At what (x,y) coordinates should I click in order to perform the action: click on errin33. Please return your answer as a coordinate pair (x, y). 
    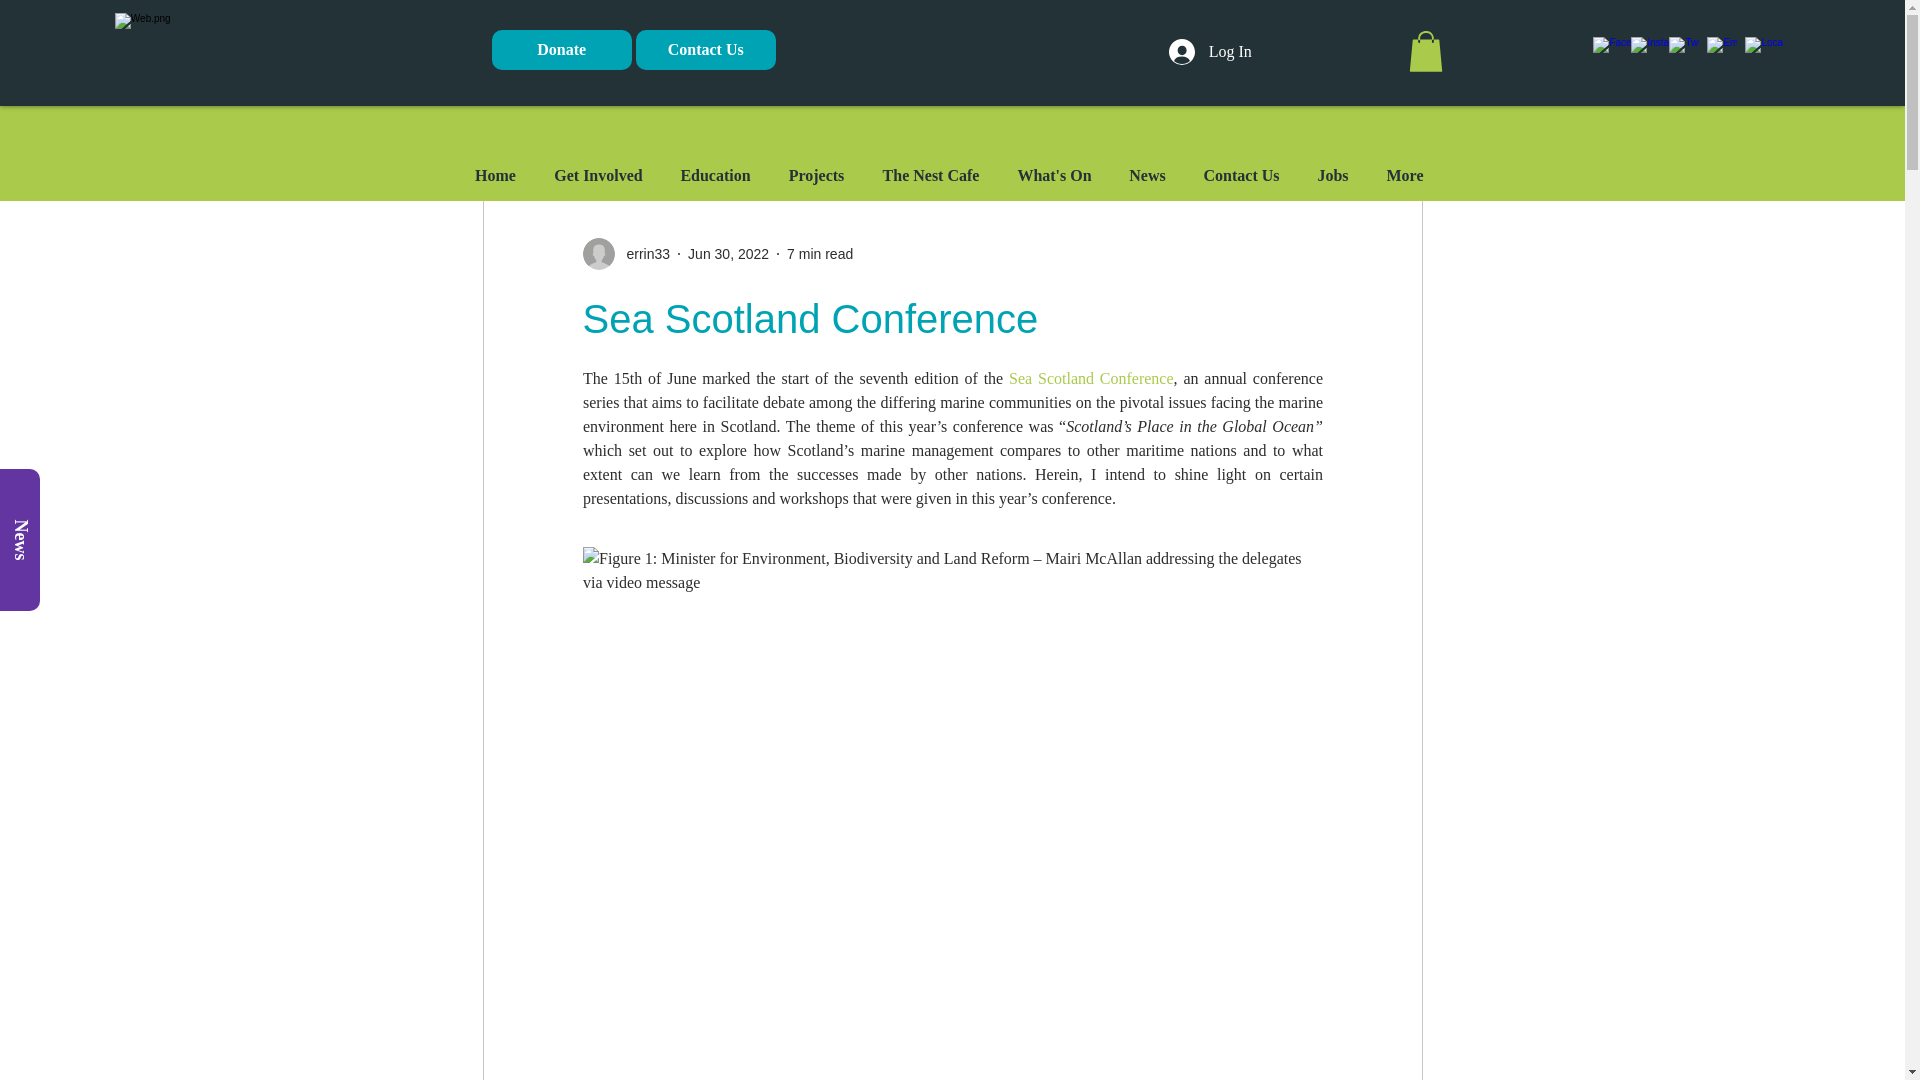
    Looking at the image, I should click on (642, 254).